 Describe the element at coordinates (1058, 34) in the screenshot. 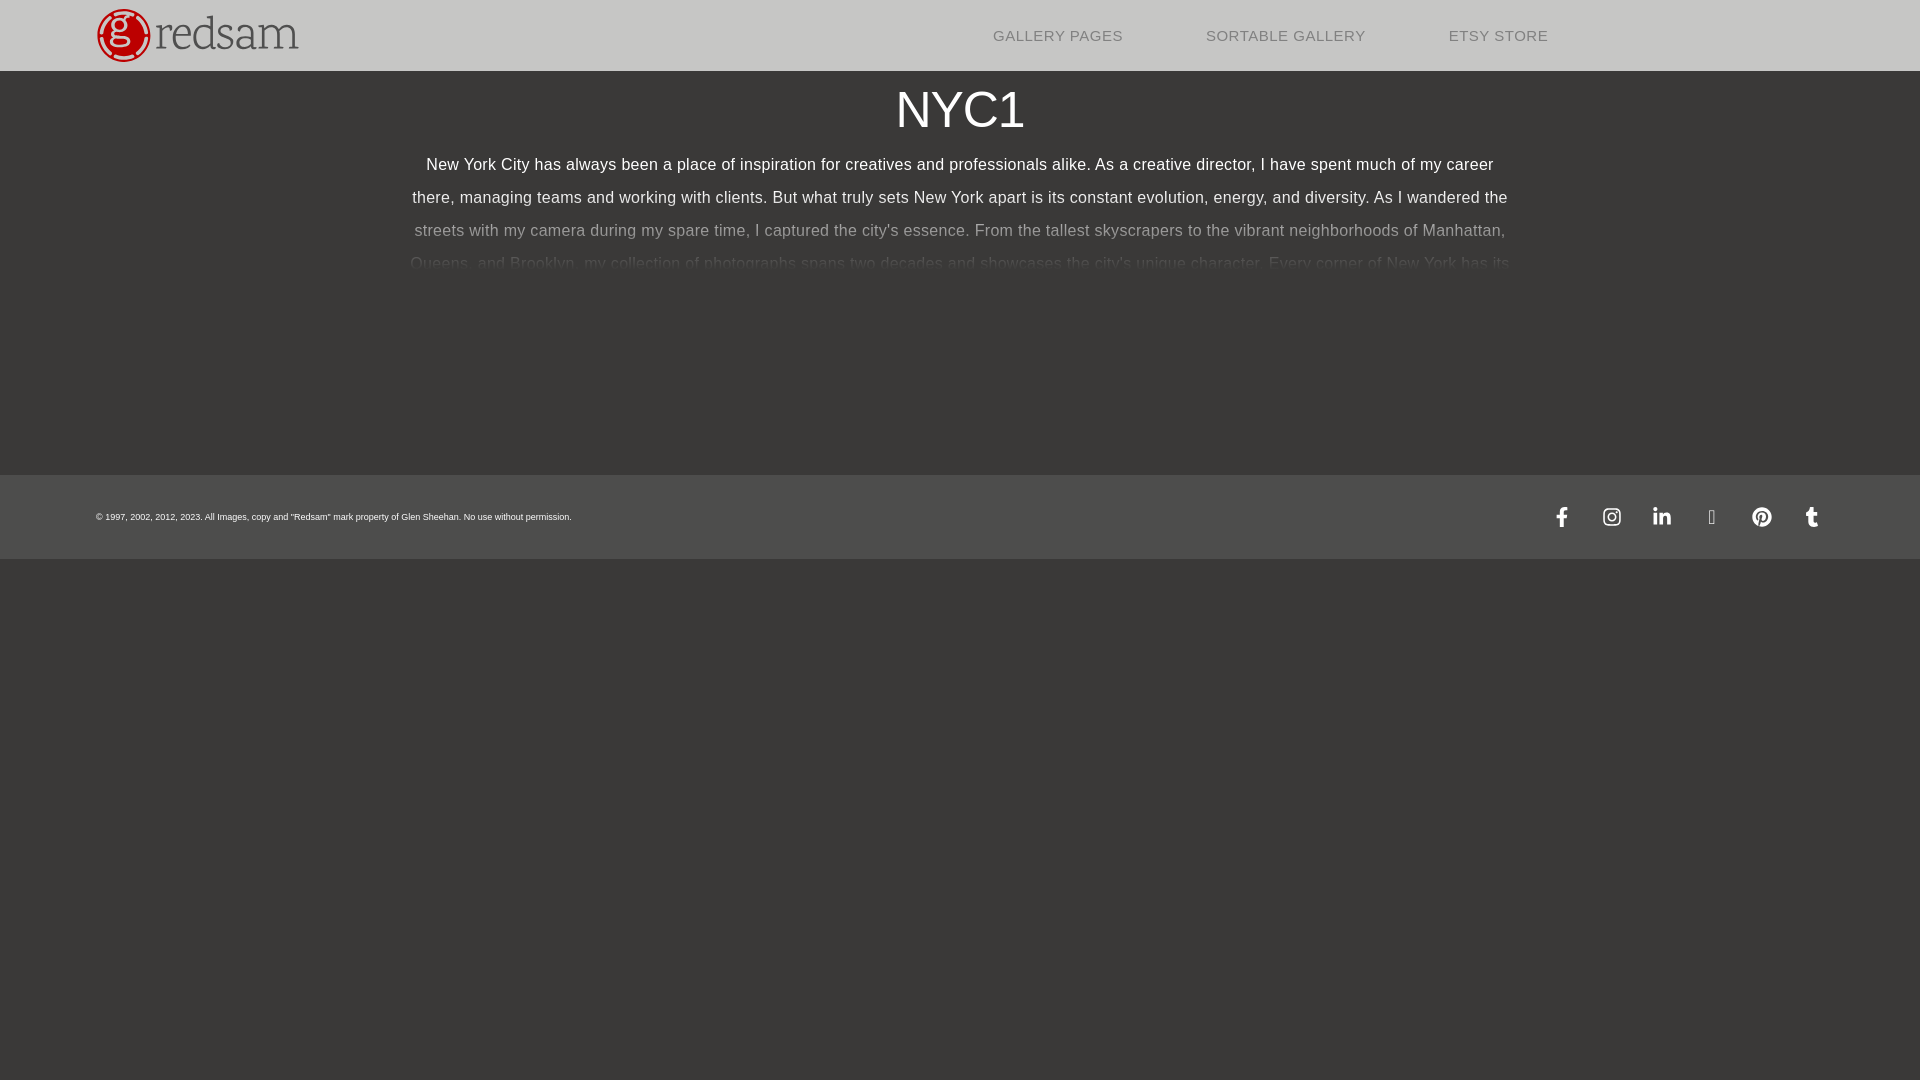

I see `GALLERY PAGES` at that location.